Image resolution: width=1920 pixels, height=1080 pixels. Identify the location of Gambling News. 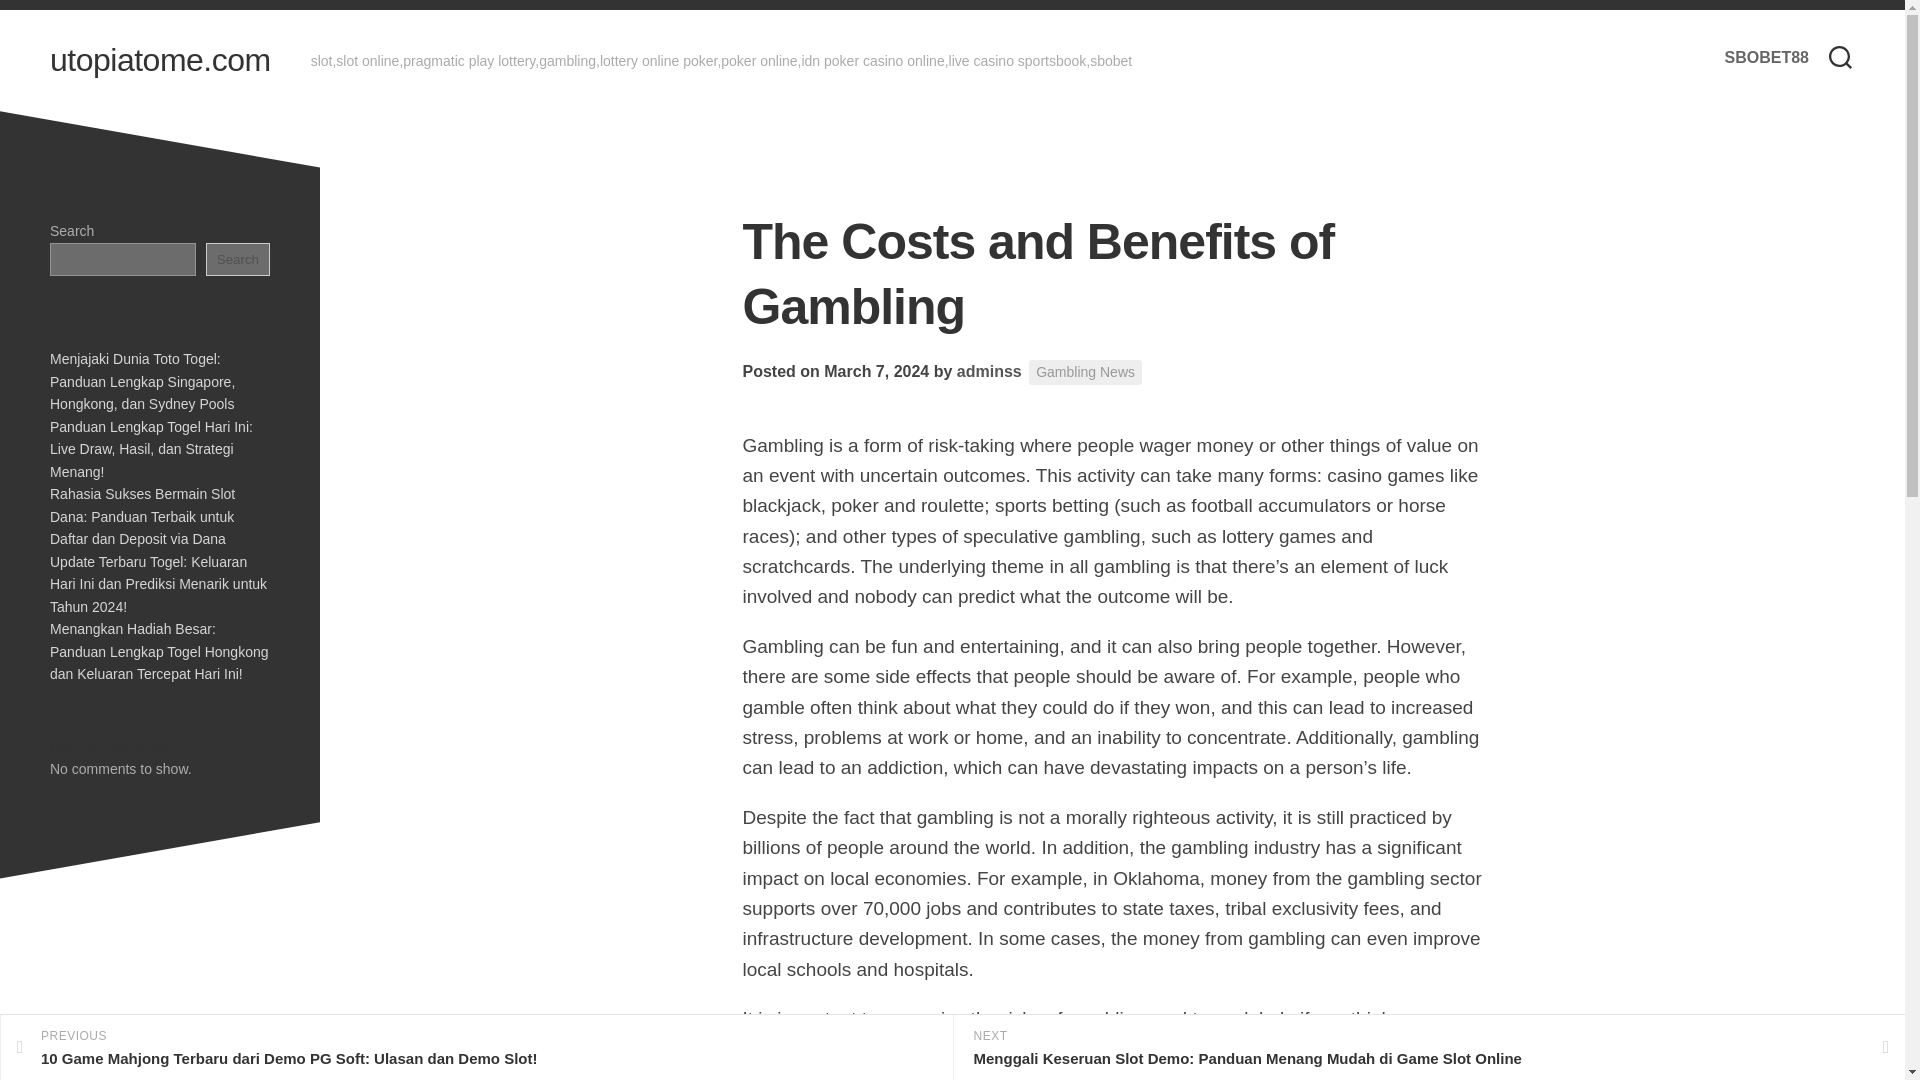
(1086, 372).